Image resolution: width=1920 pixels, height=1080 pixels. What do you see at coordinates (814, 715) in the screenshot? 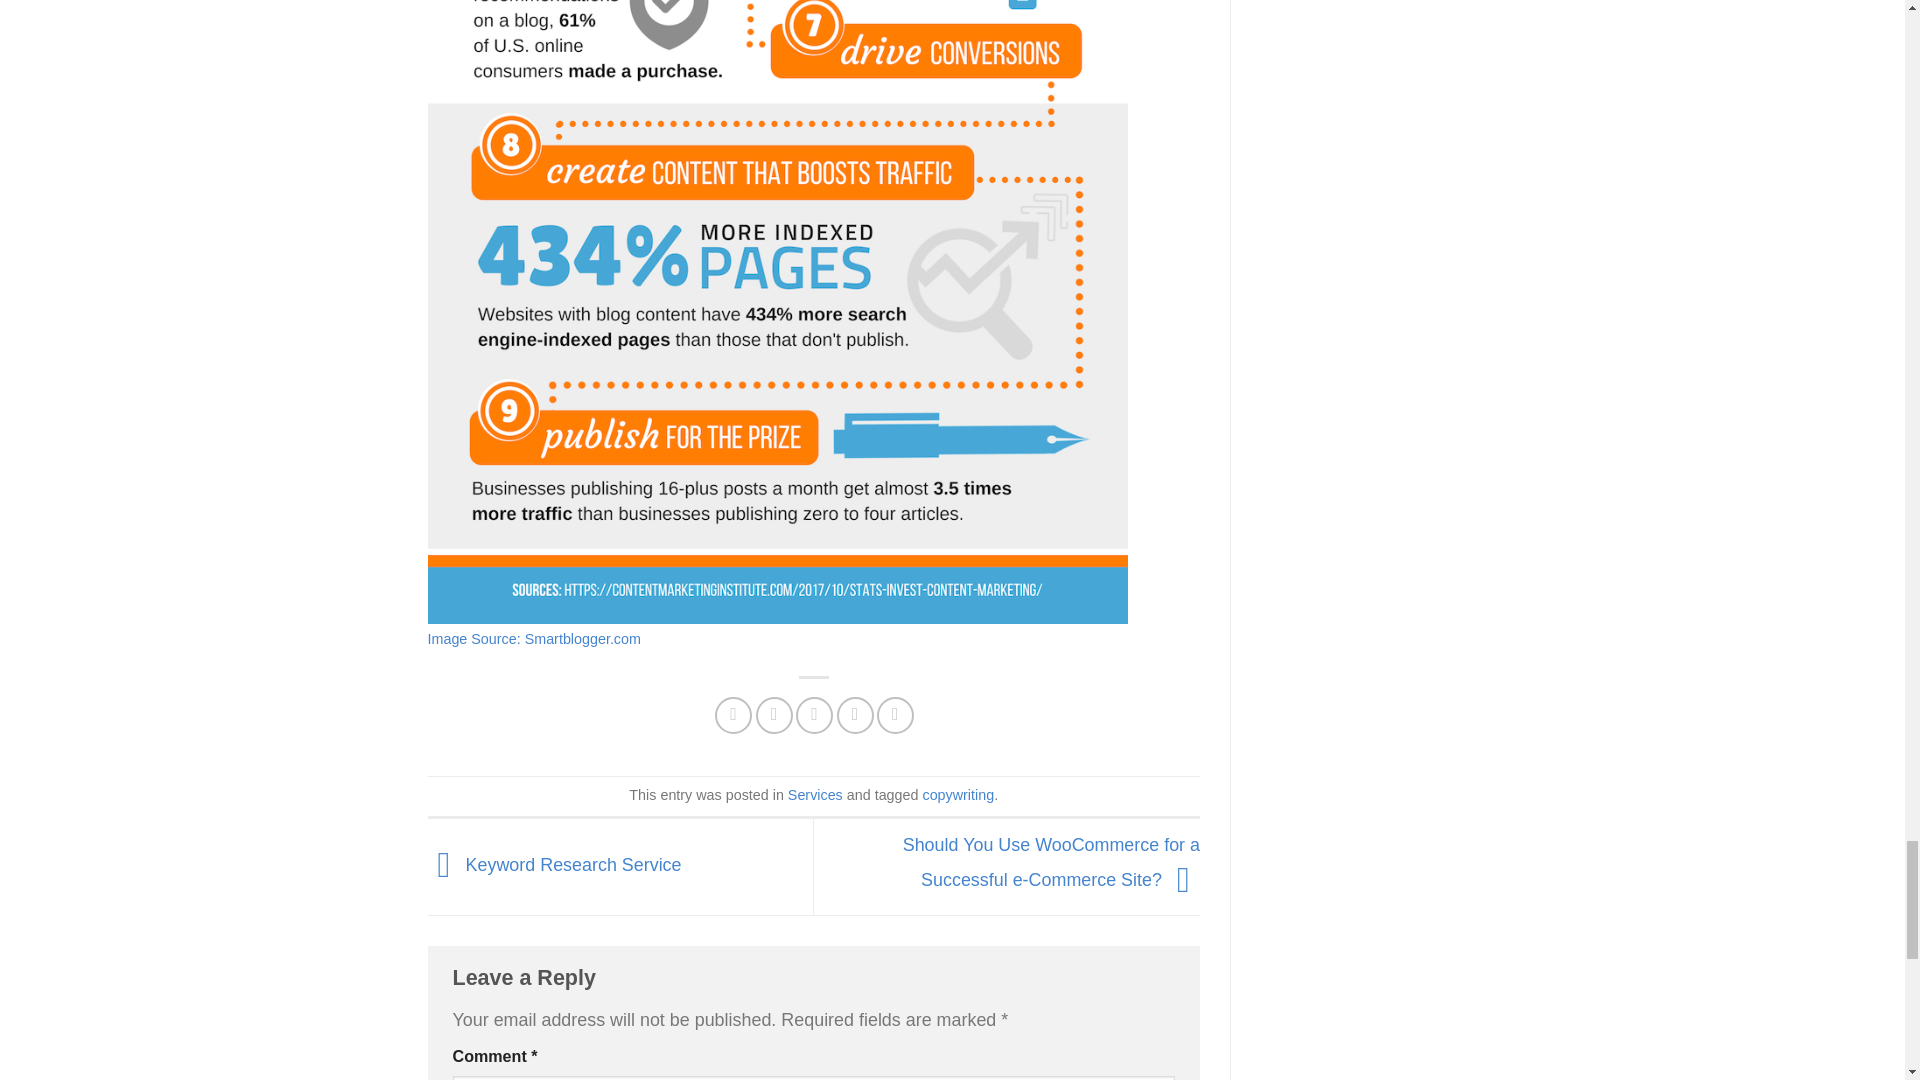
I see `Email to a Friend` at bounding box center [814, 715].